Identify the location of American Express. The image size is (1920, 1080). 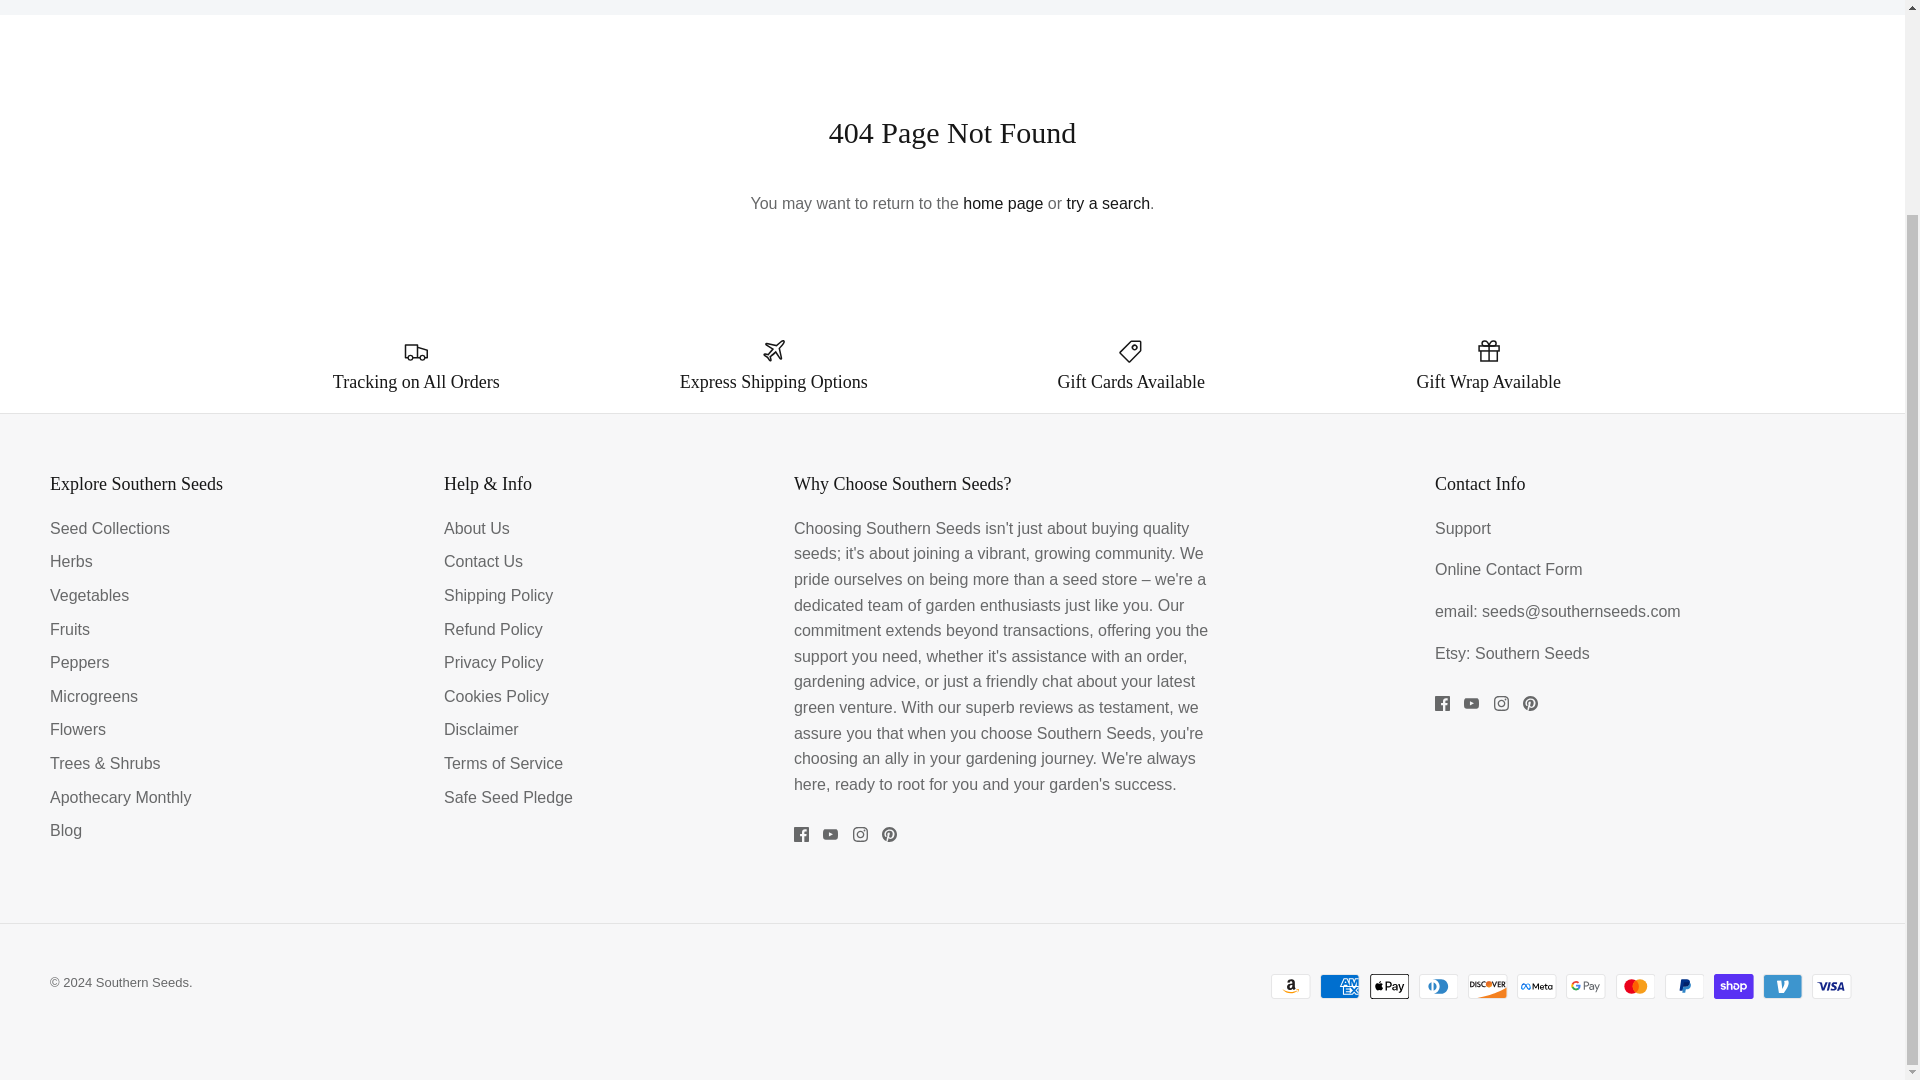
(1340, 986).